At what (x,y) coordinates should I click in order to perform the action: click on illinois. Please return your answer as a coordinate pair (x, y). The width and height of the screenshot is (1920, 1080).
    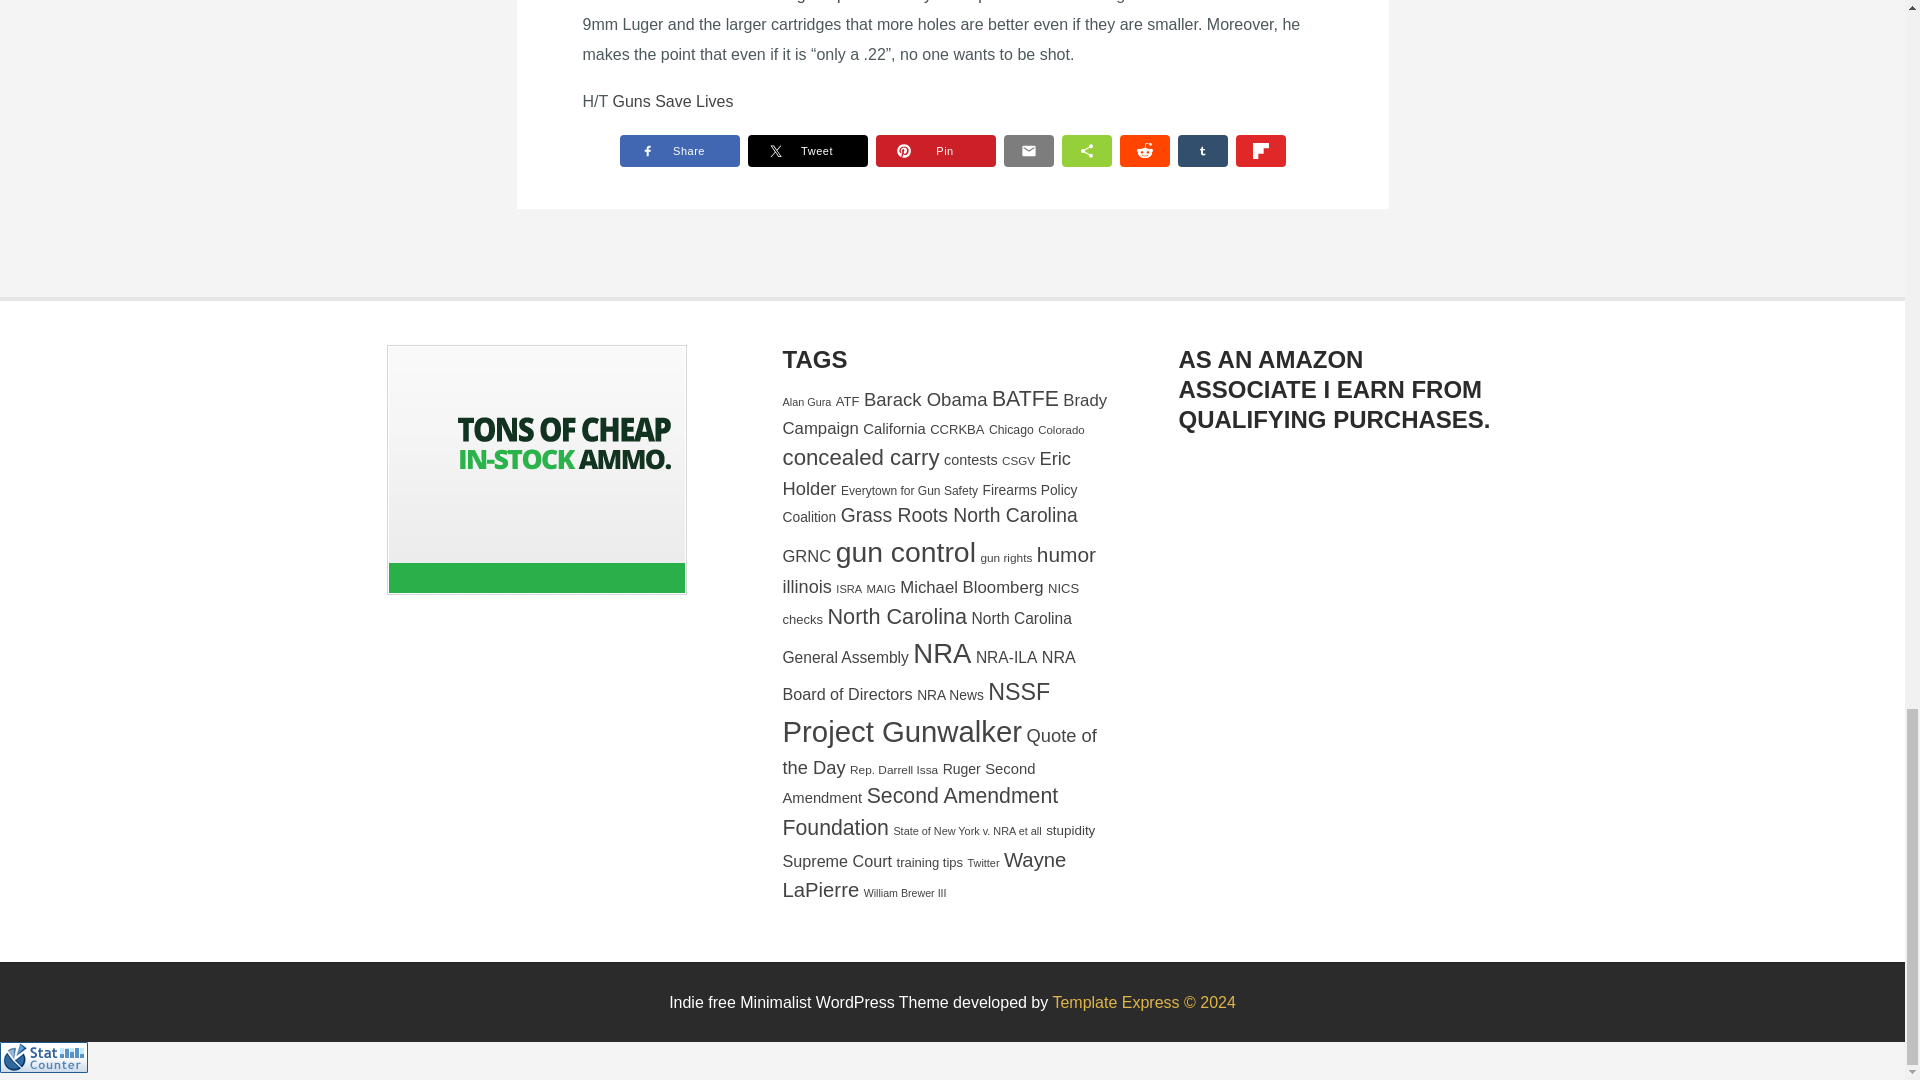
    Looking at the image, I should click on (806, 586).